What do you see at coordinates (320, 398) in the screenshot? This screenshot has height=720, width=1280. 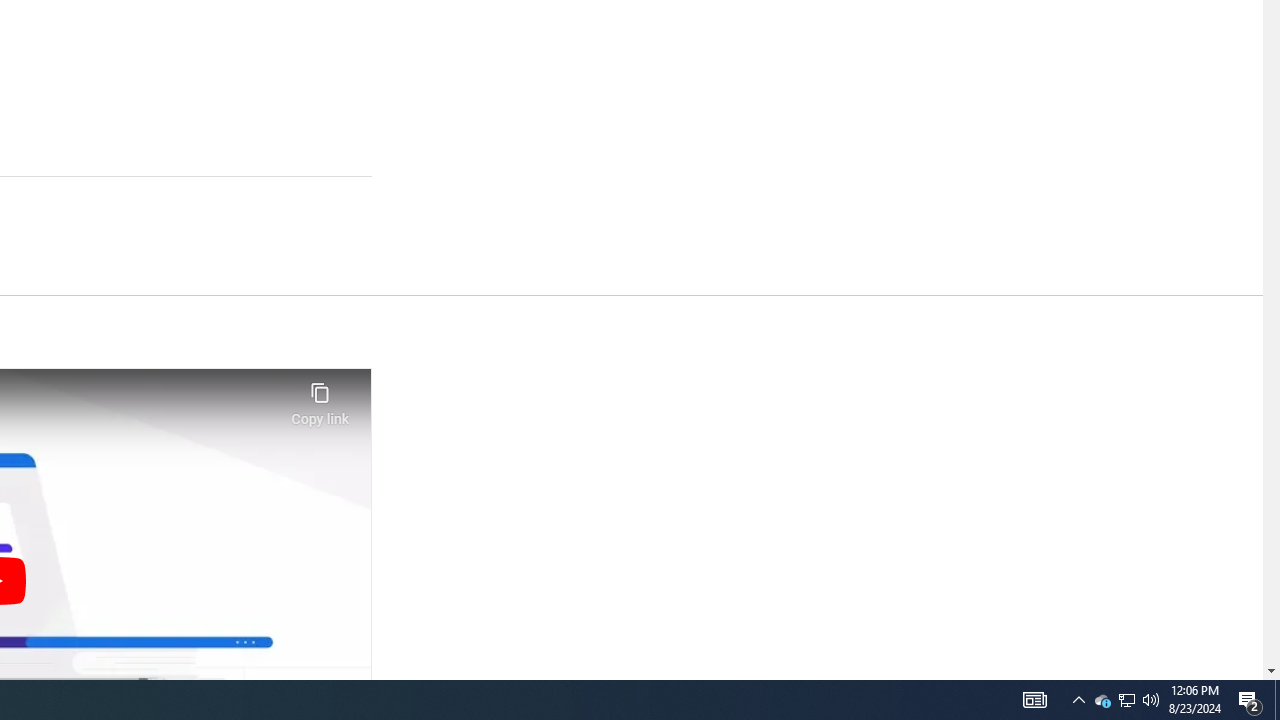 I see `Copy link` at bounding box center [320, 398].